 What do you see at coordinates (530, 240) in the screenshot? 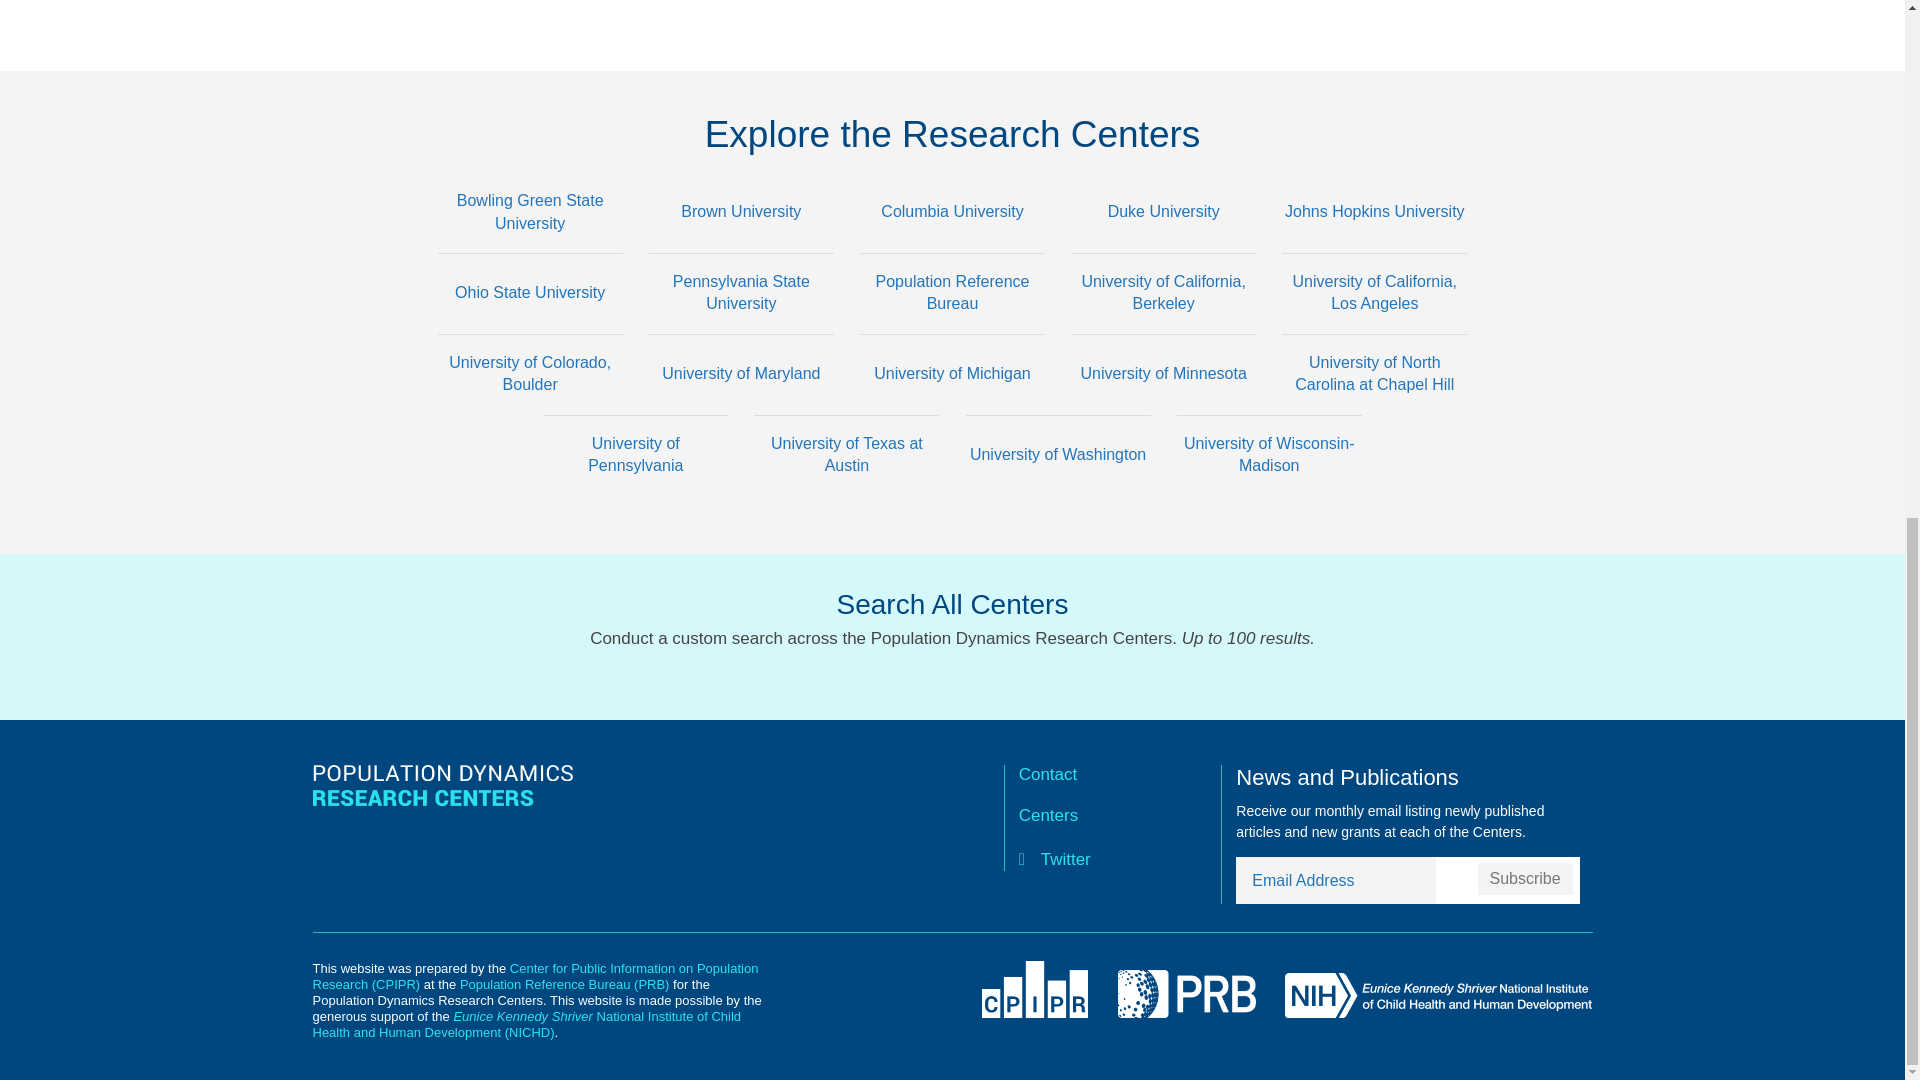
I see `Bowling Green State University` at bounding box center [530, 240].